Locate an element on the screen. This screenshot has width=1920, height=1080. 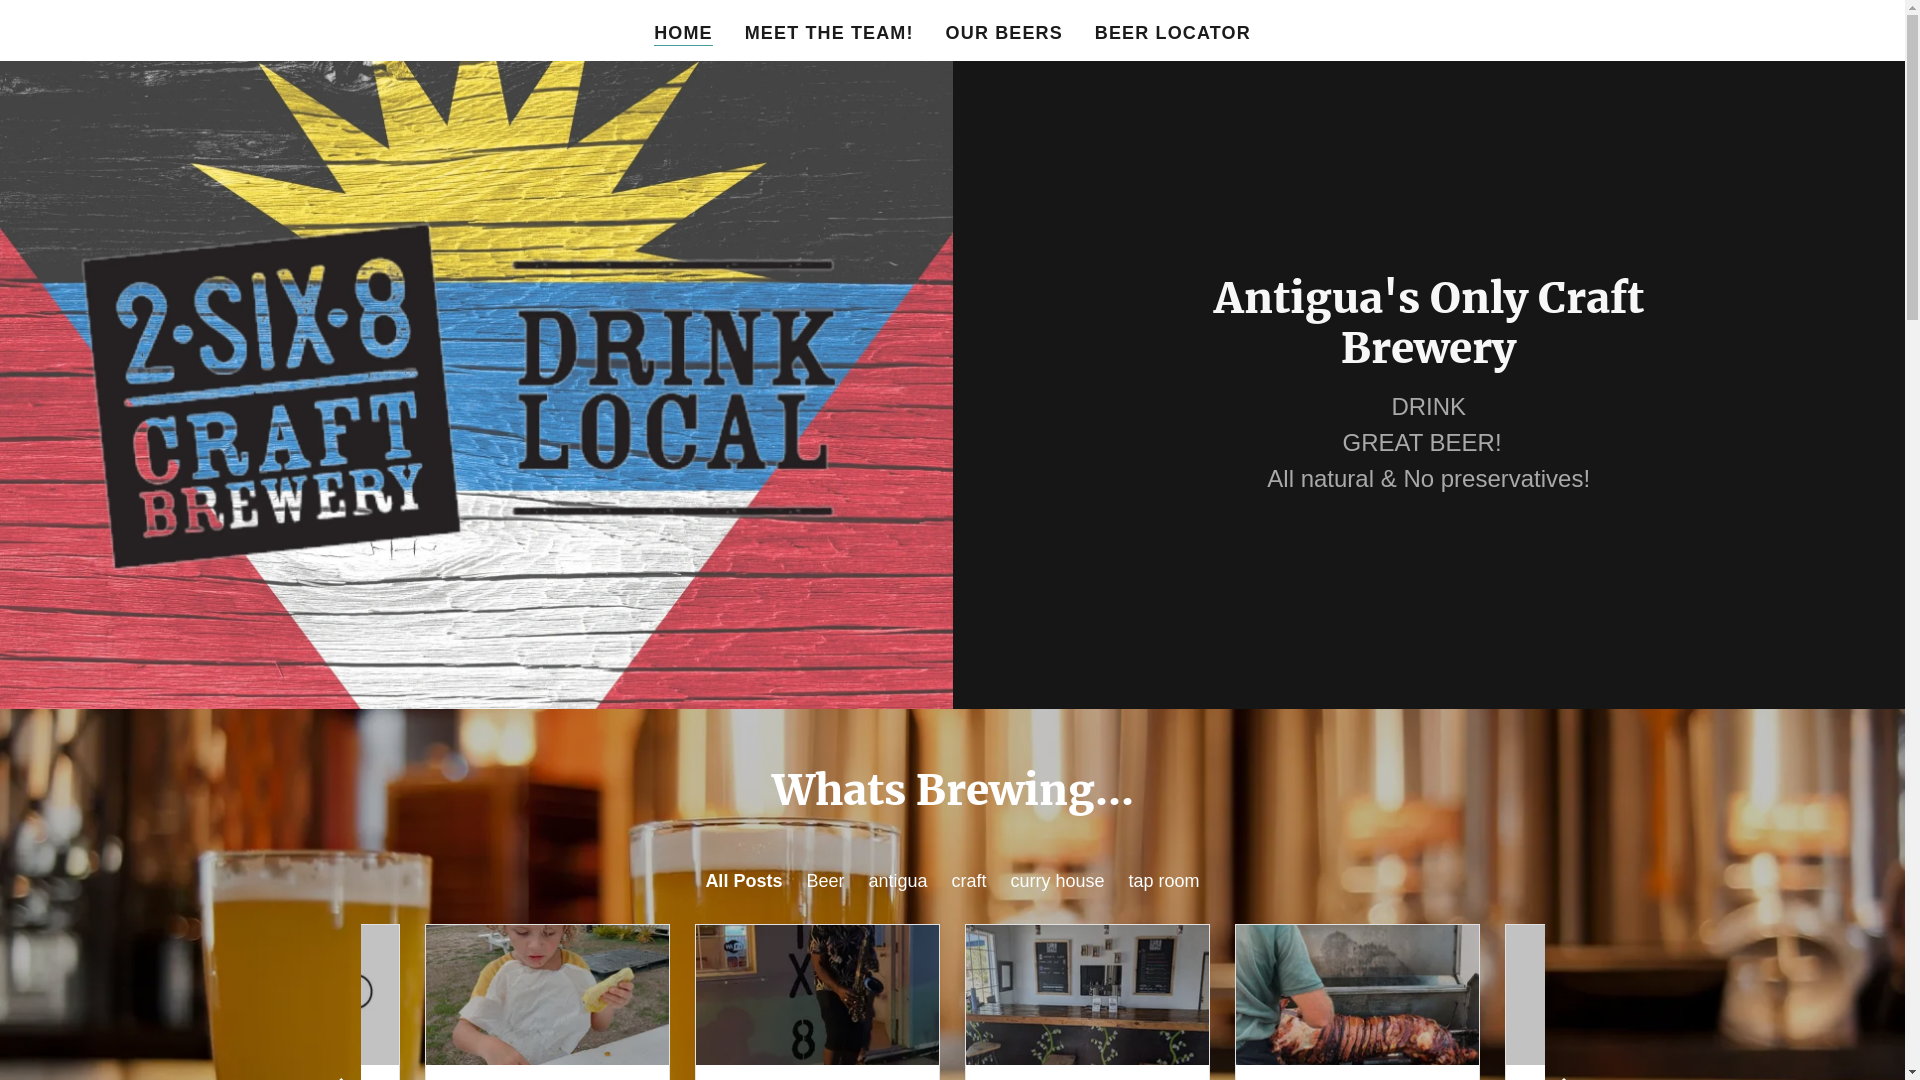
MEET THE TEAM! is located at coordinates (830, 33).